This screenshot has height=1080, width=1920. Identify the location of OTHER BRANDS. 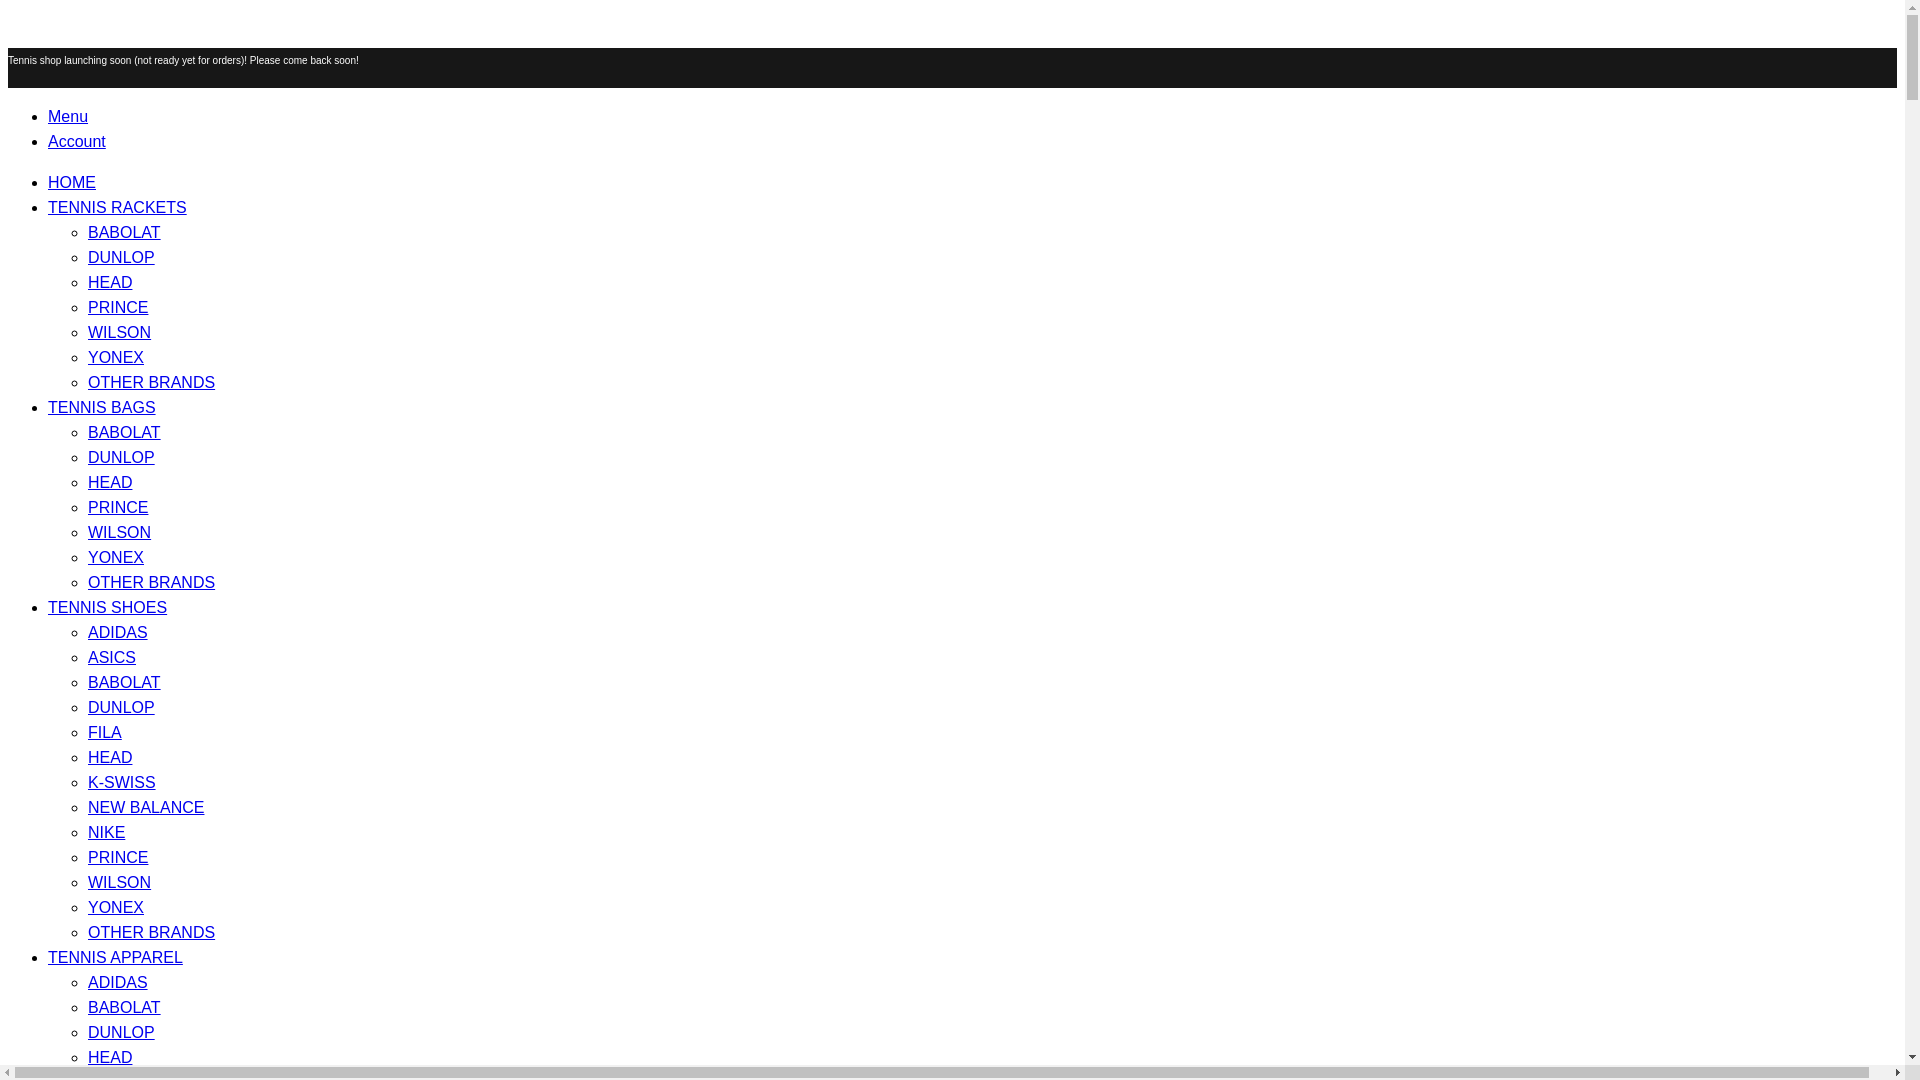
(152, 382).